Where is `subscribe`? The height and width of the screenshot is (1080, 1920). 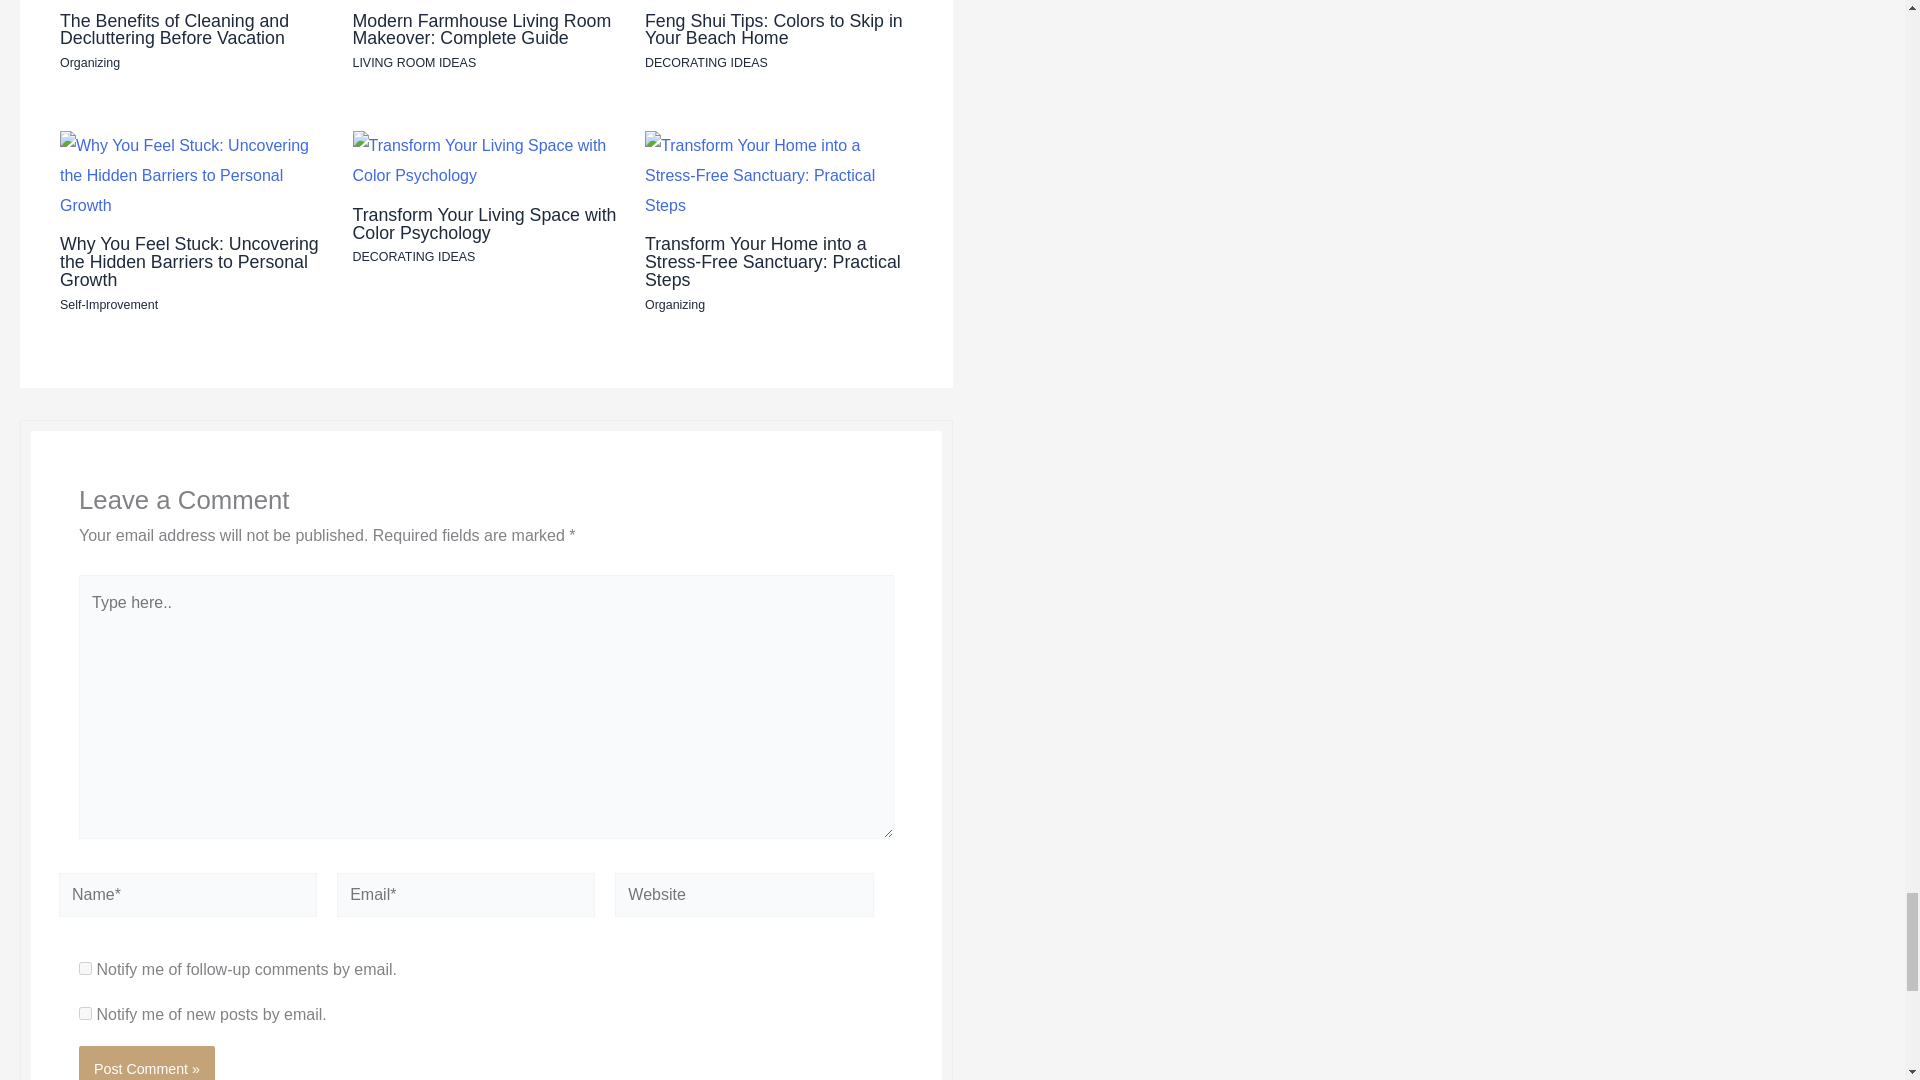
subscribe is located at coordinates (85, 968).